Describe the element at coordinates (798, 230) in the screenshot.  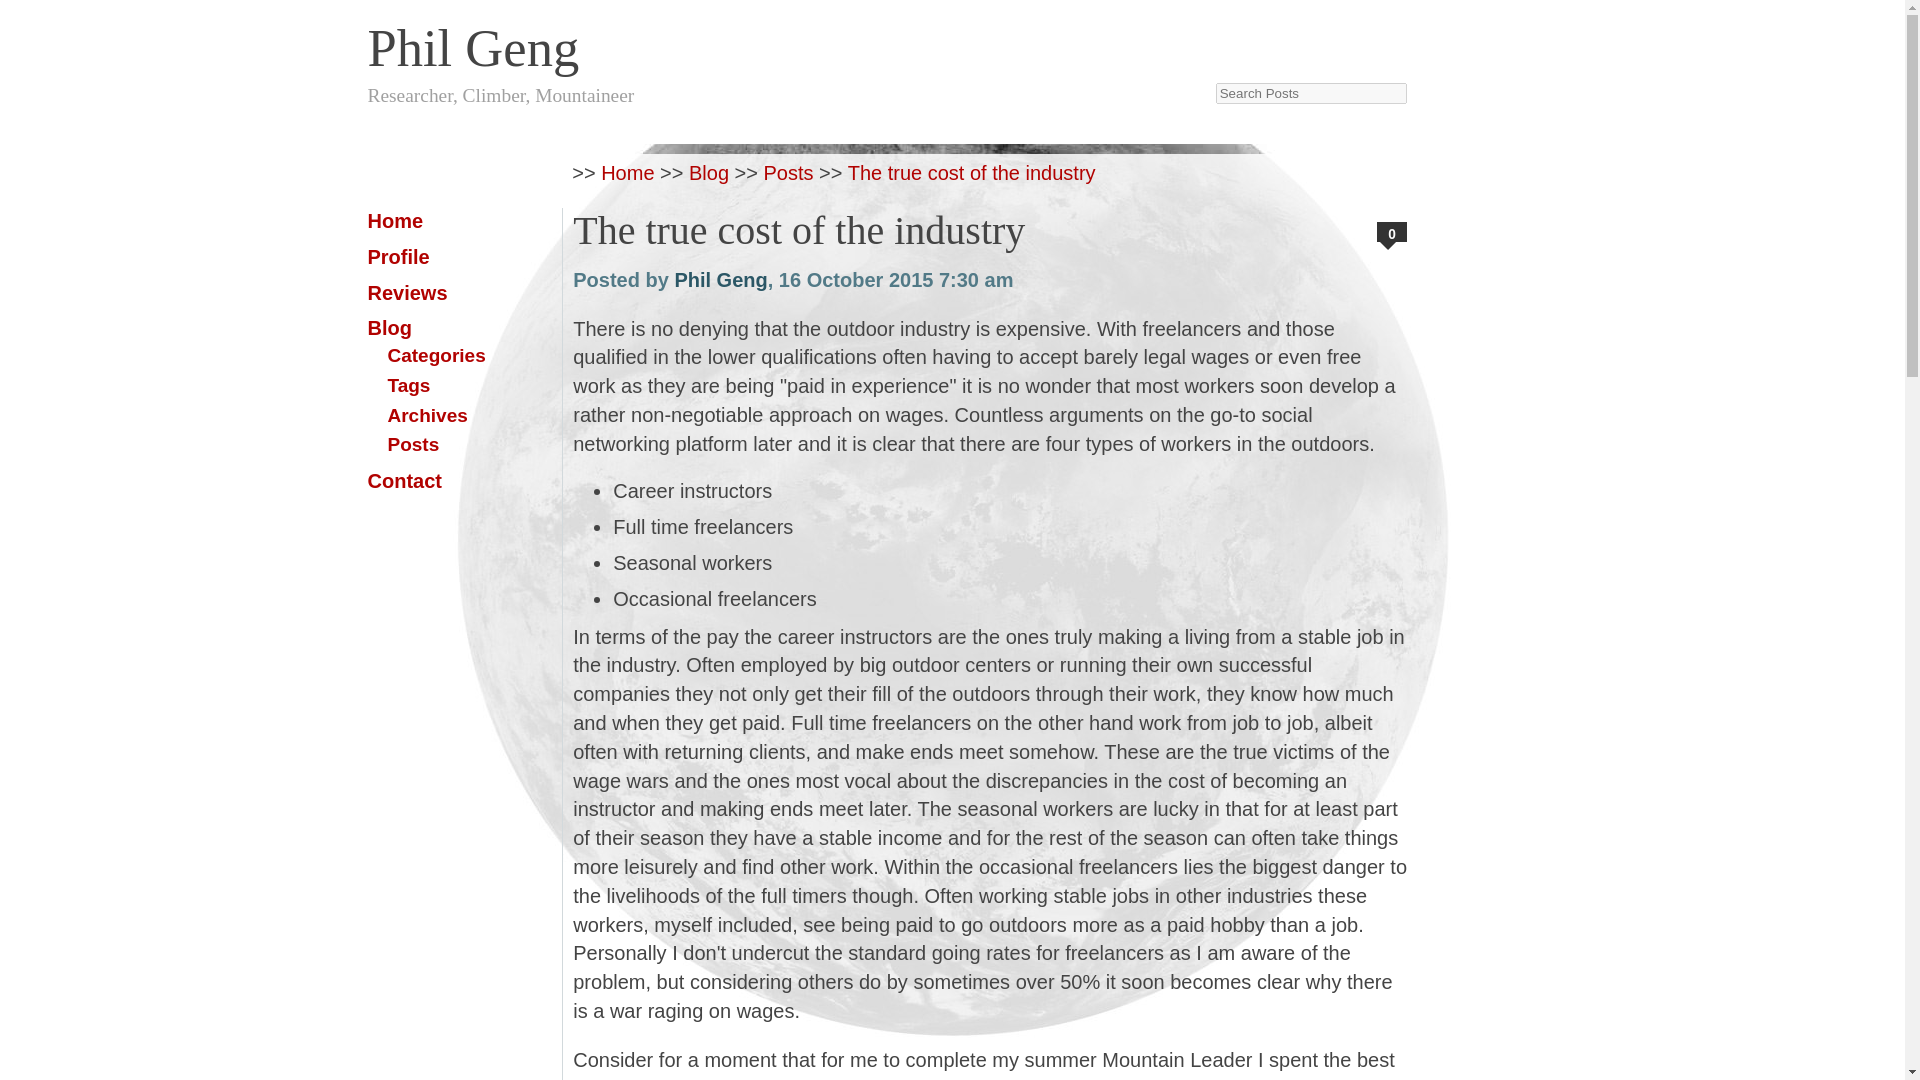
I see `The true cost of the industry` at that location.